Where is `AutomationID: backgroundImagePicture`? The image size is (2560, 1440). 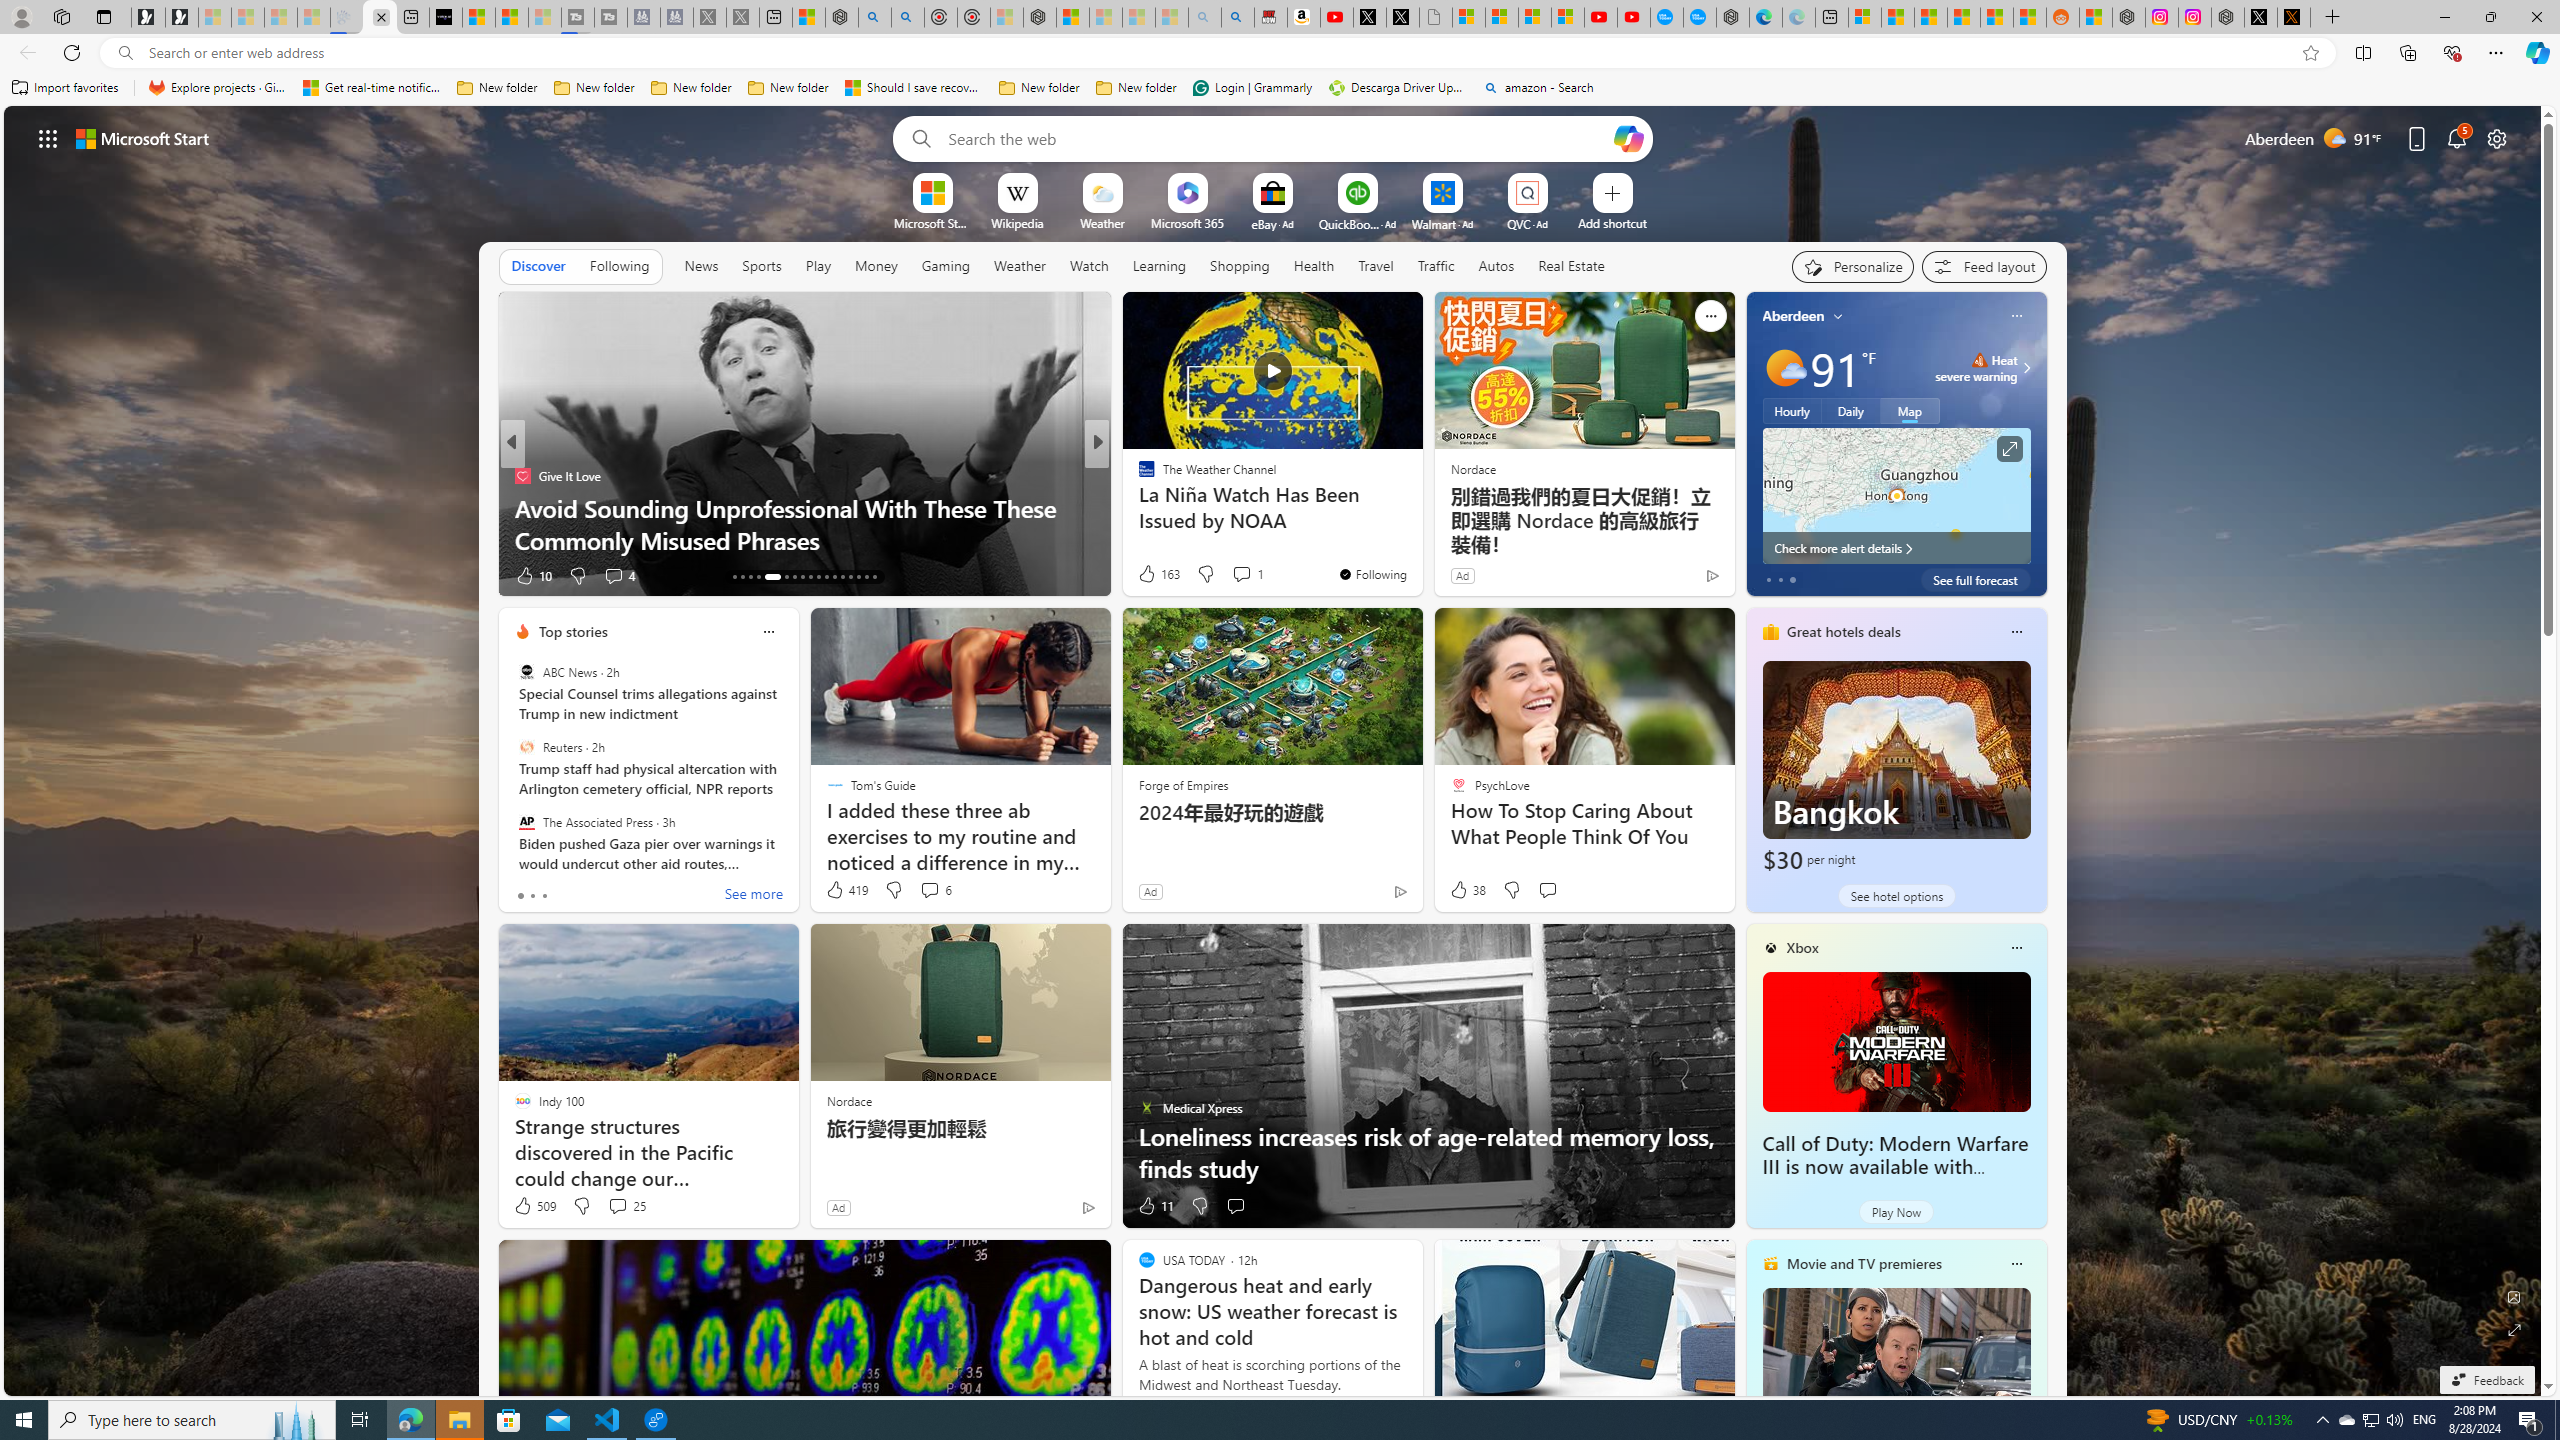
AutomationID: backgroundImagePicture is located at coordinates (1274, 750).